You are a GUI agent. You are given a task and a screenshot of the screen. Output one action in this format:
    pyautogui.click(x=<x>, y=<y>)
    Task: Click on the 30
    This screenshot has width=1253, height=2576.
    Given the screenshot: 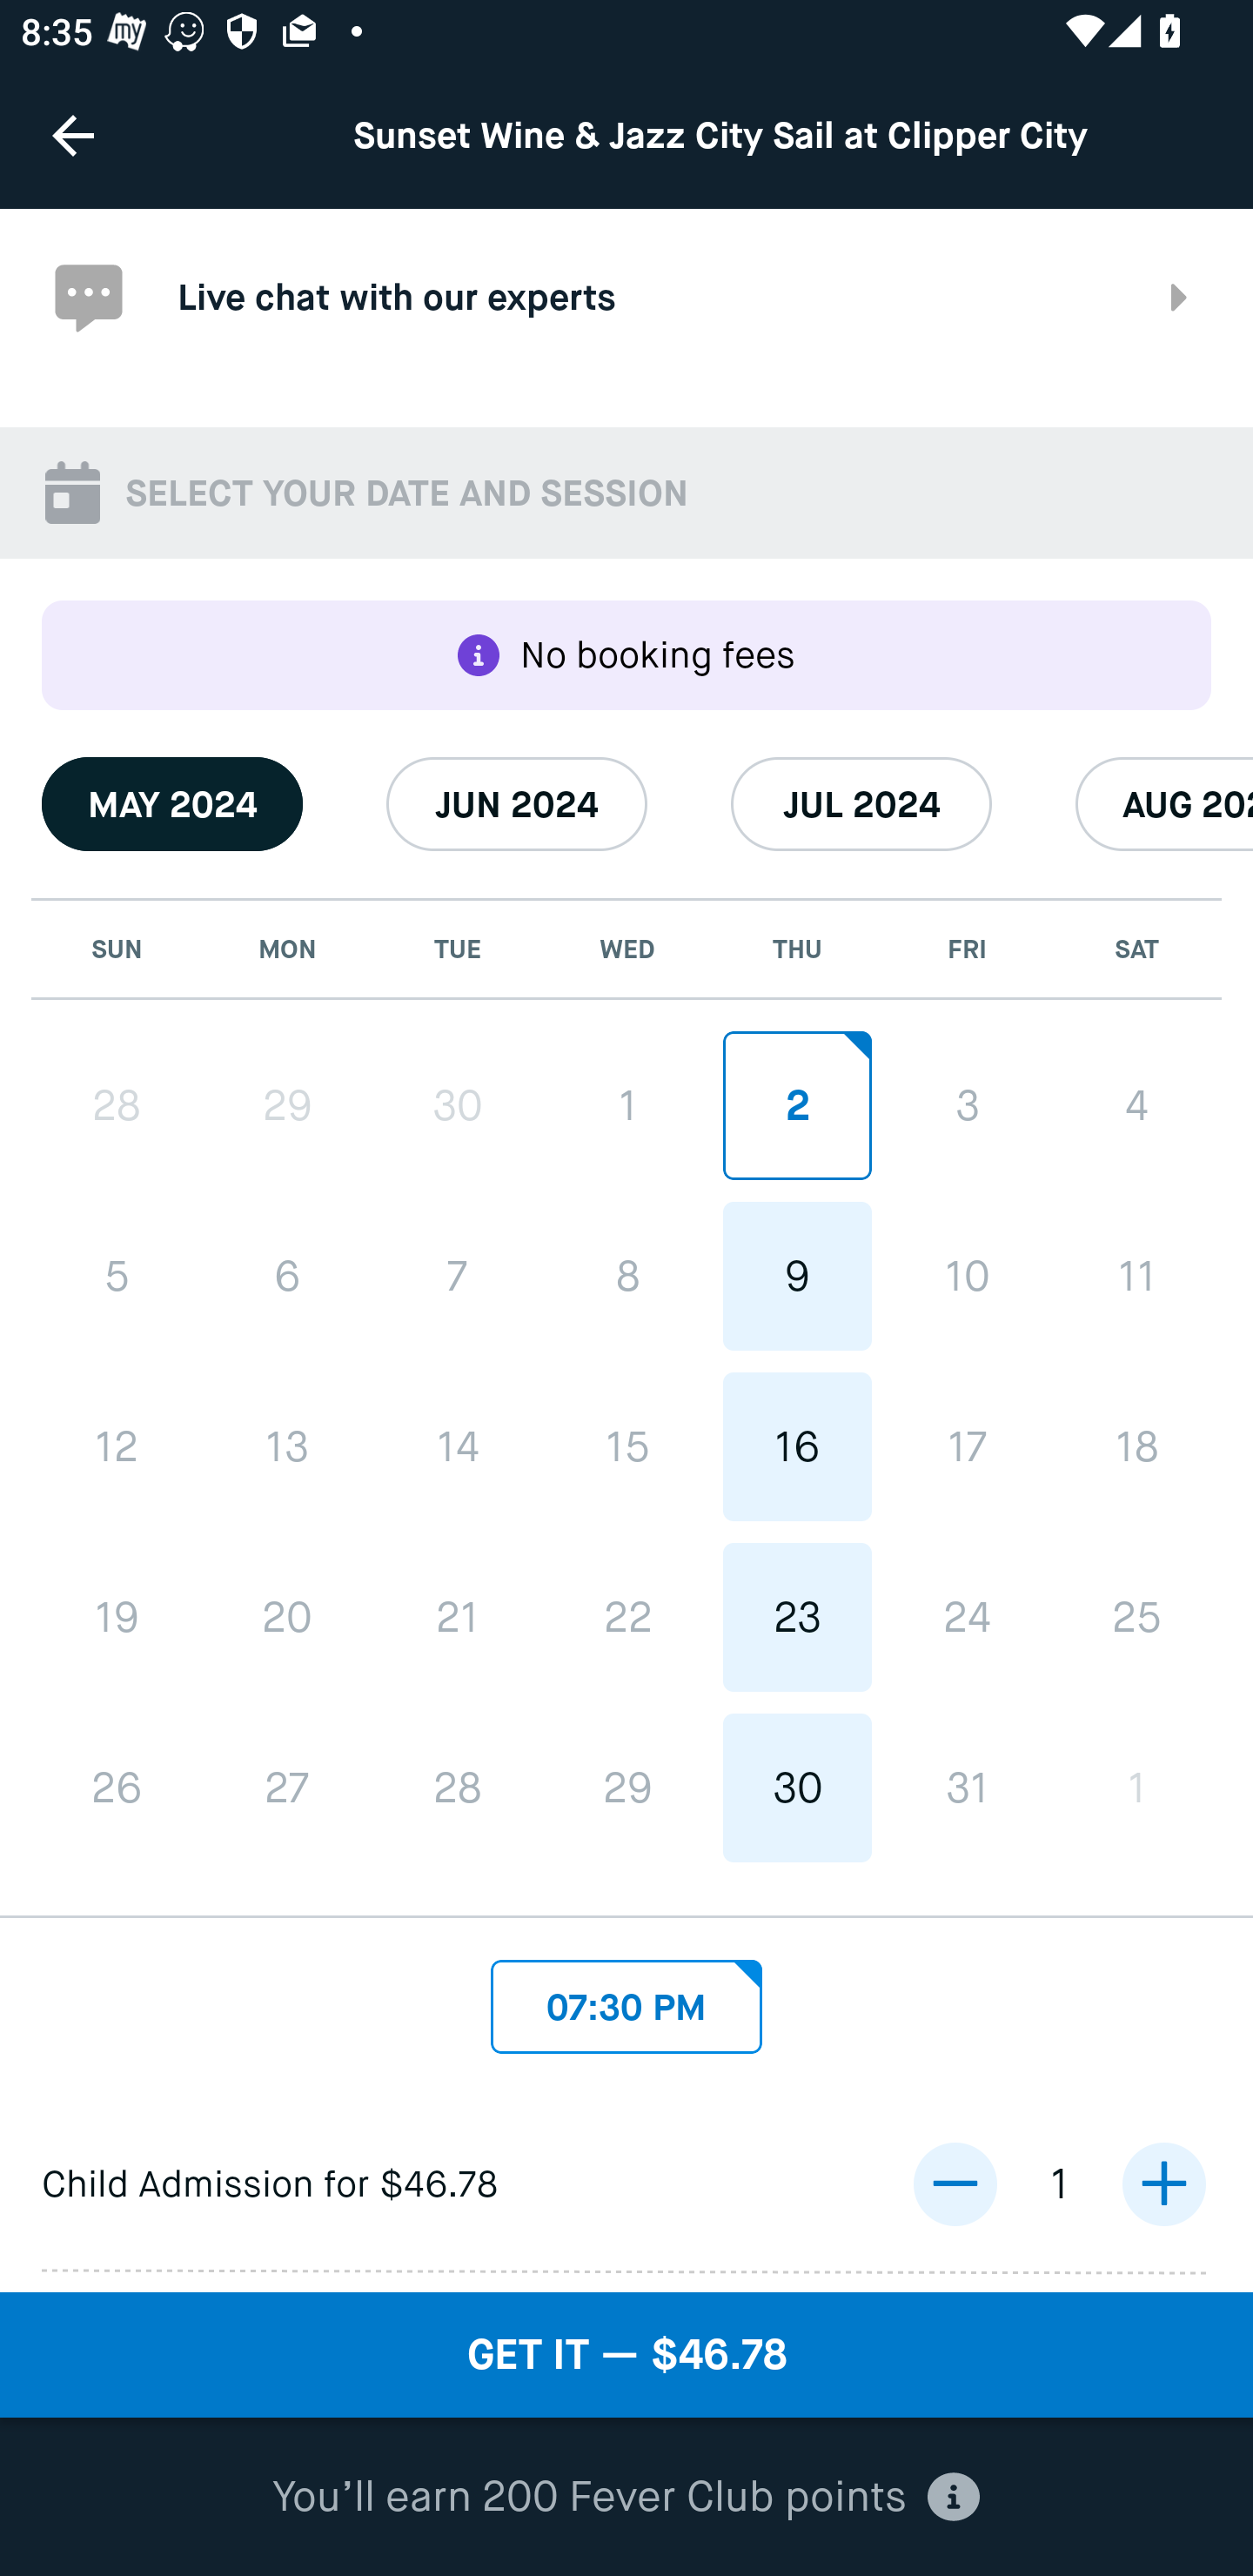 What is the action you would take?
    pyautogui.click(x=458, y=1105)
    